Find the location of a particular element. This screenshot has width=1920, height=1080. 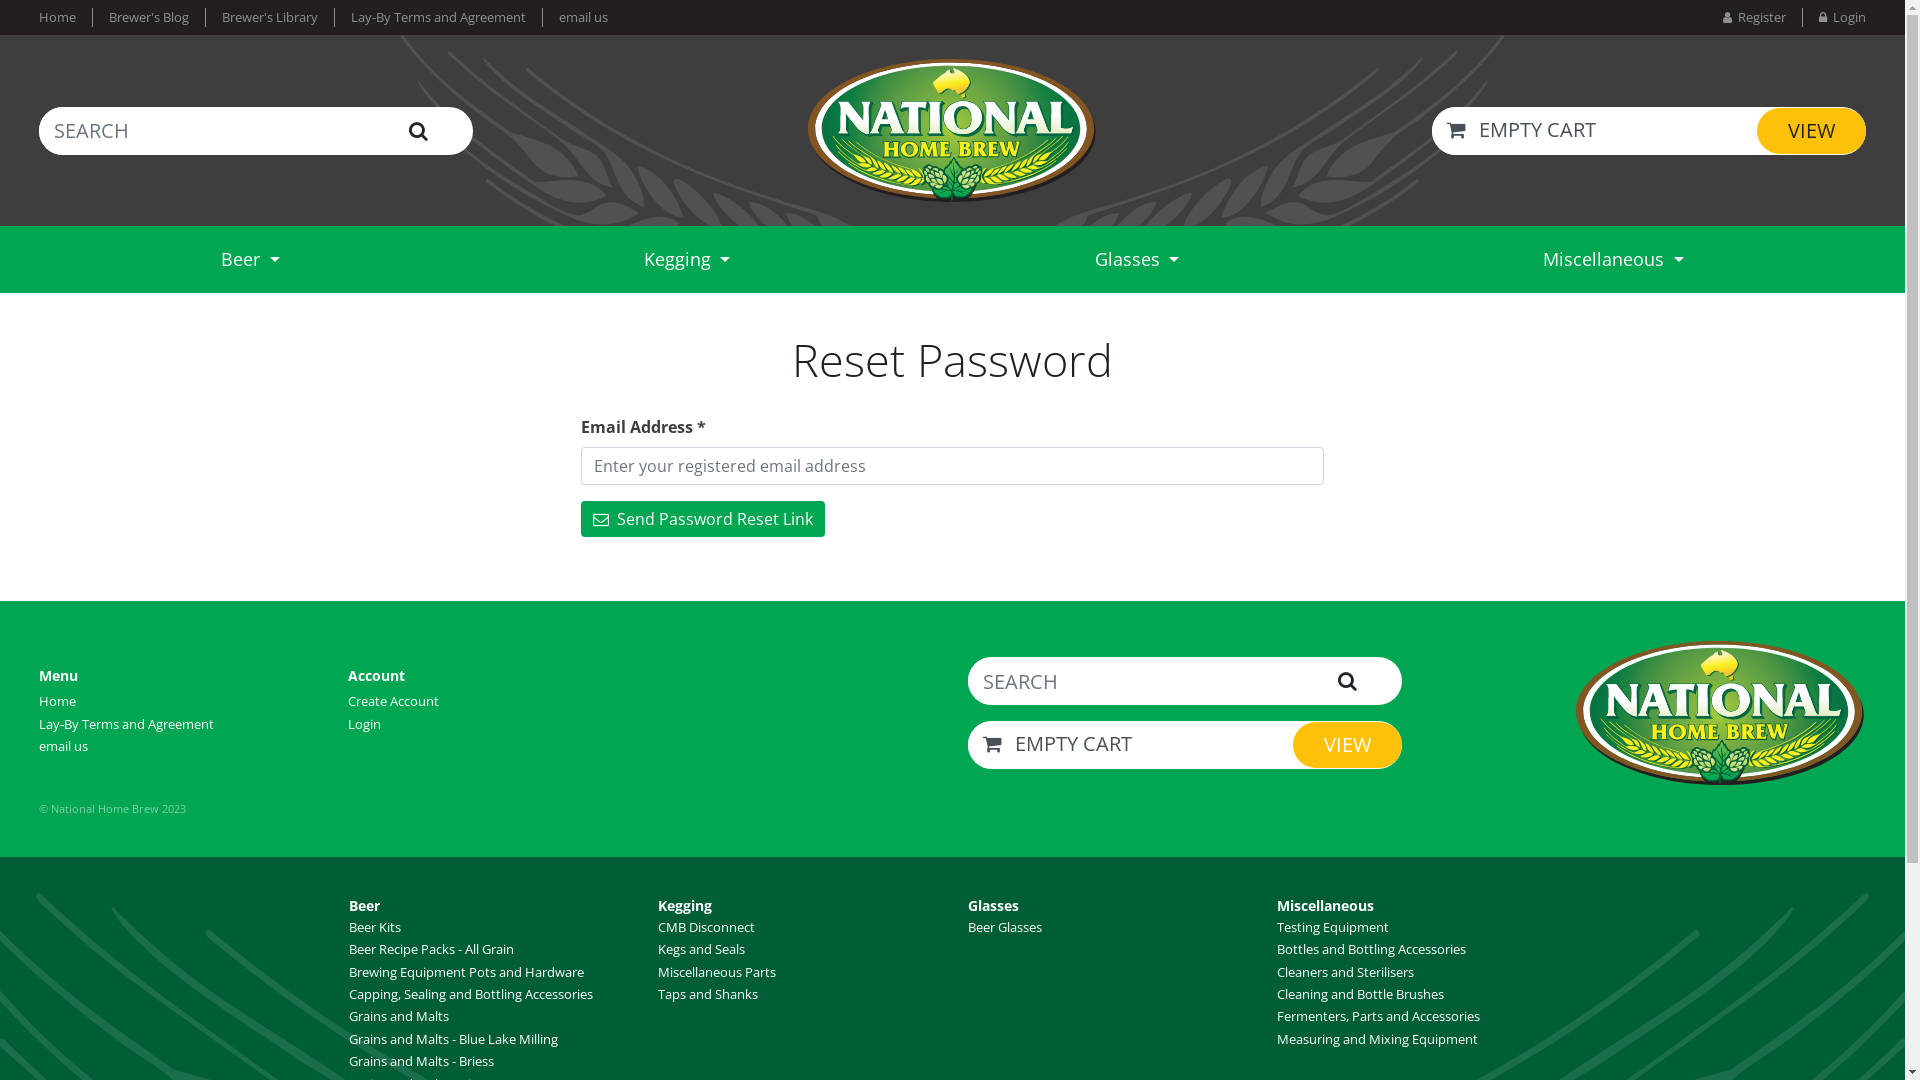

email us is located at coordinates (64, 746).